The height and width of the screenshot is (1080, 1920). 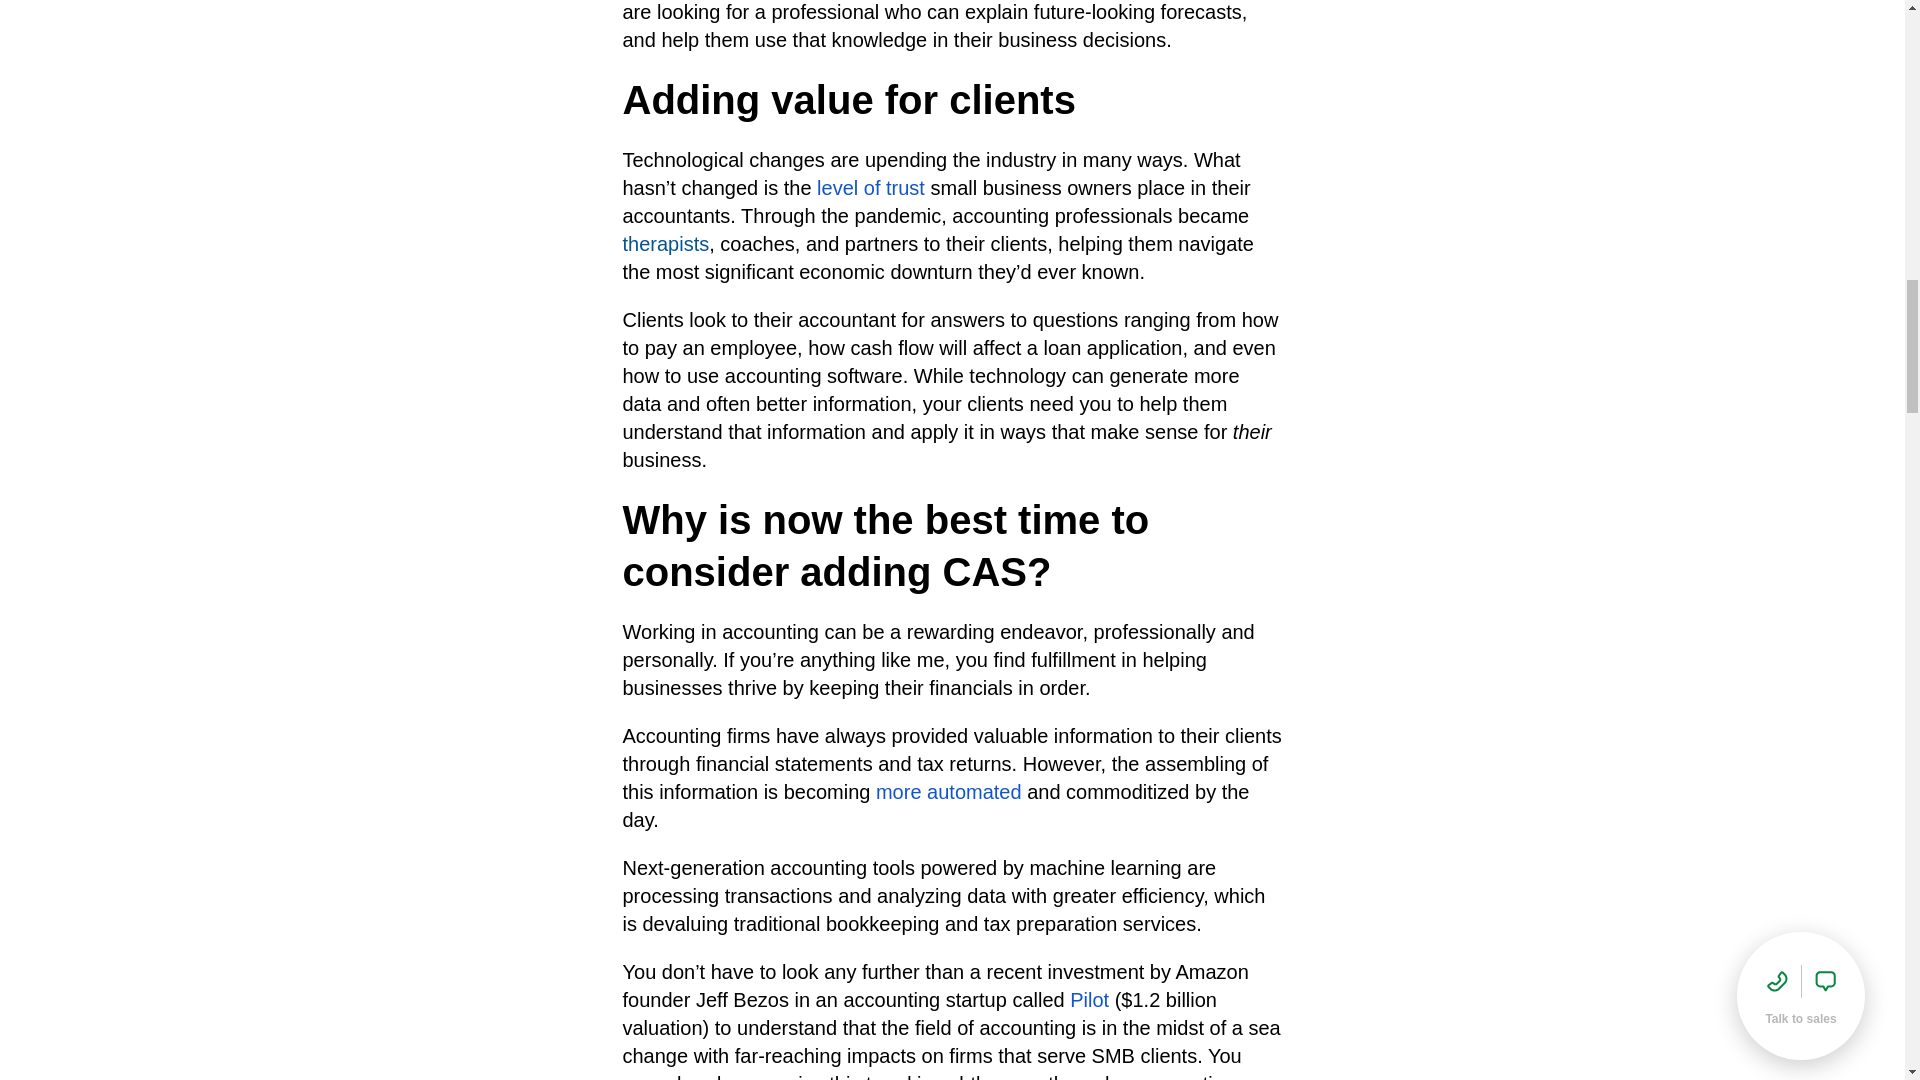 I want to click on therapists, so click(x=665, y=244).